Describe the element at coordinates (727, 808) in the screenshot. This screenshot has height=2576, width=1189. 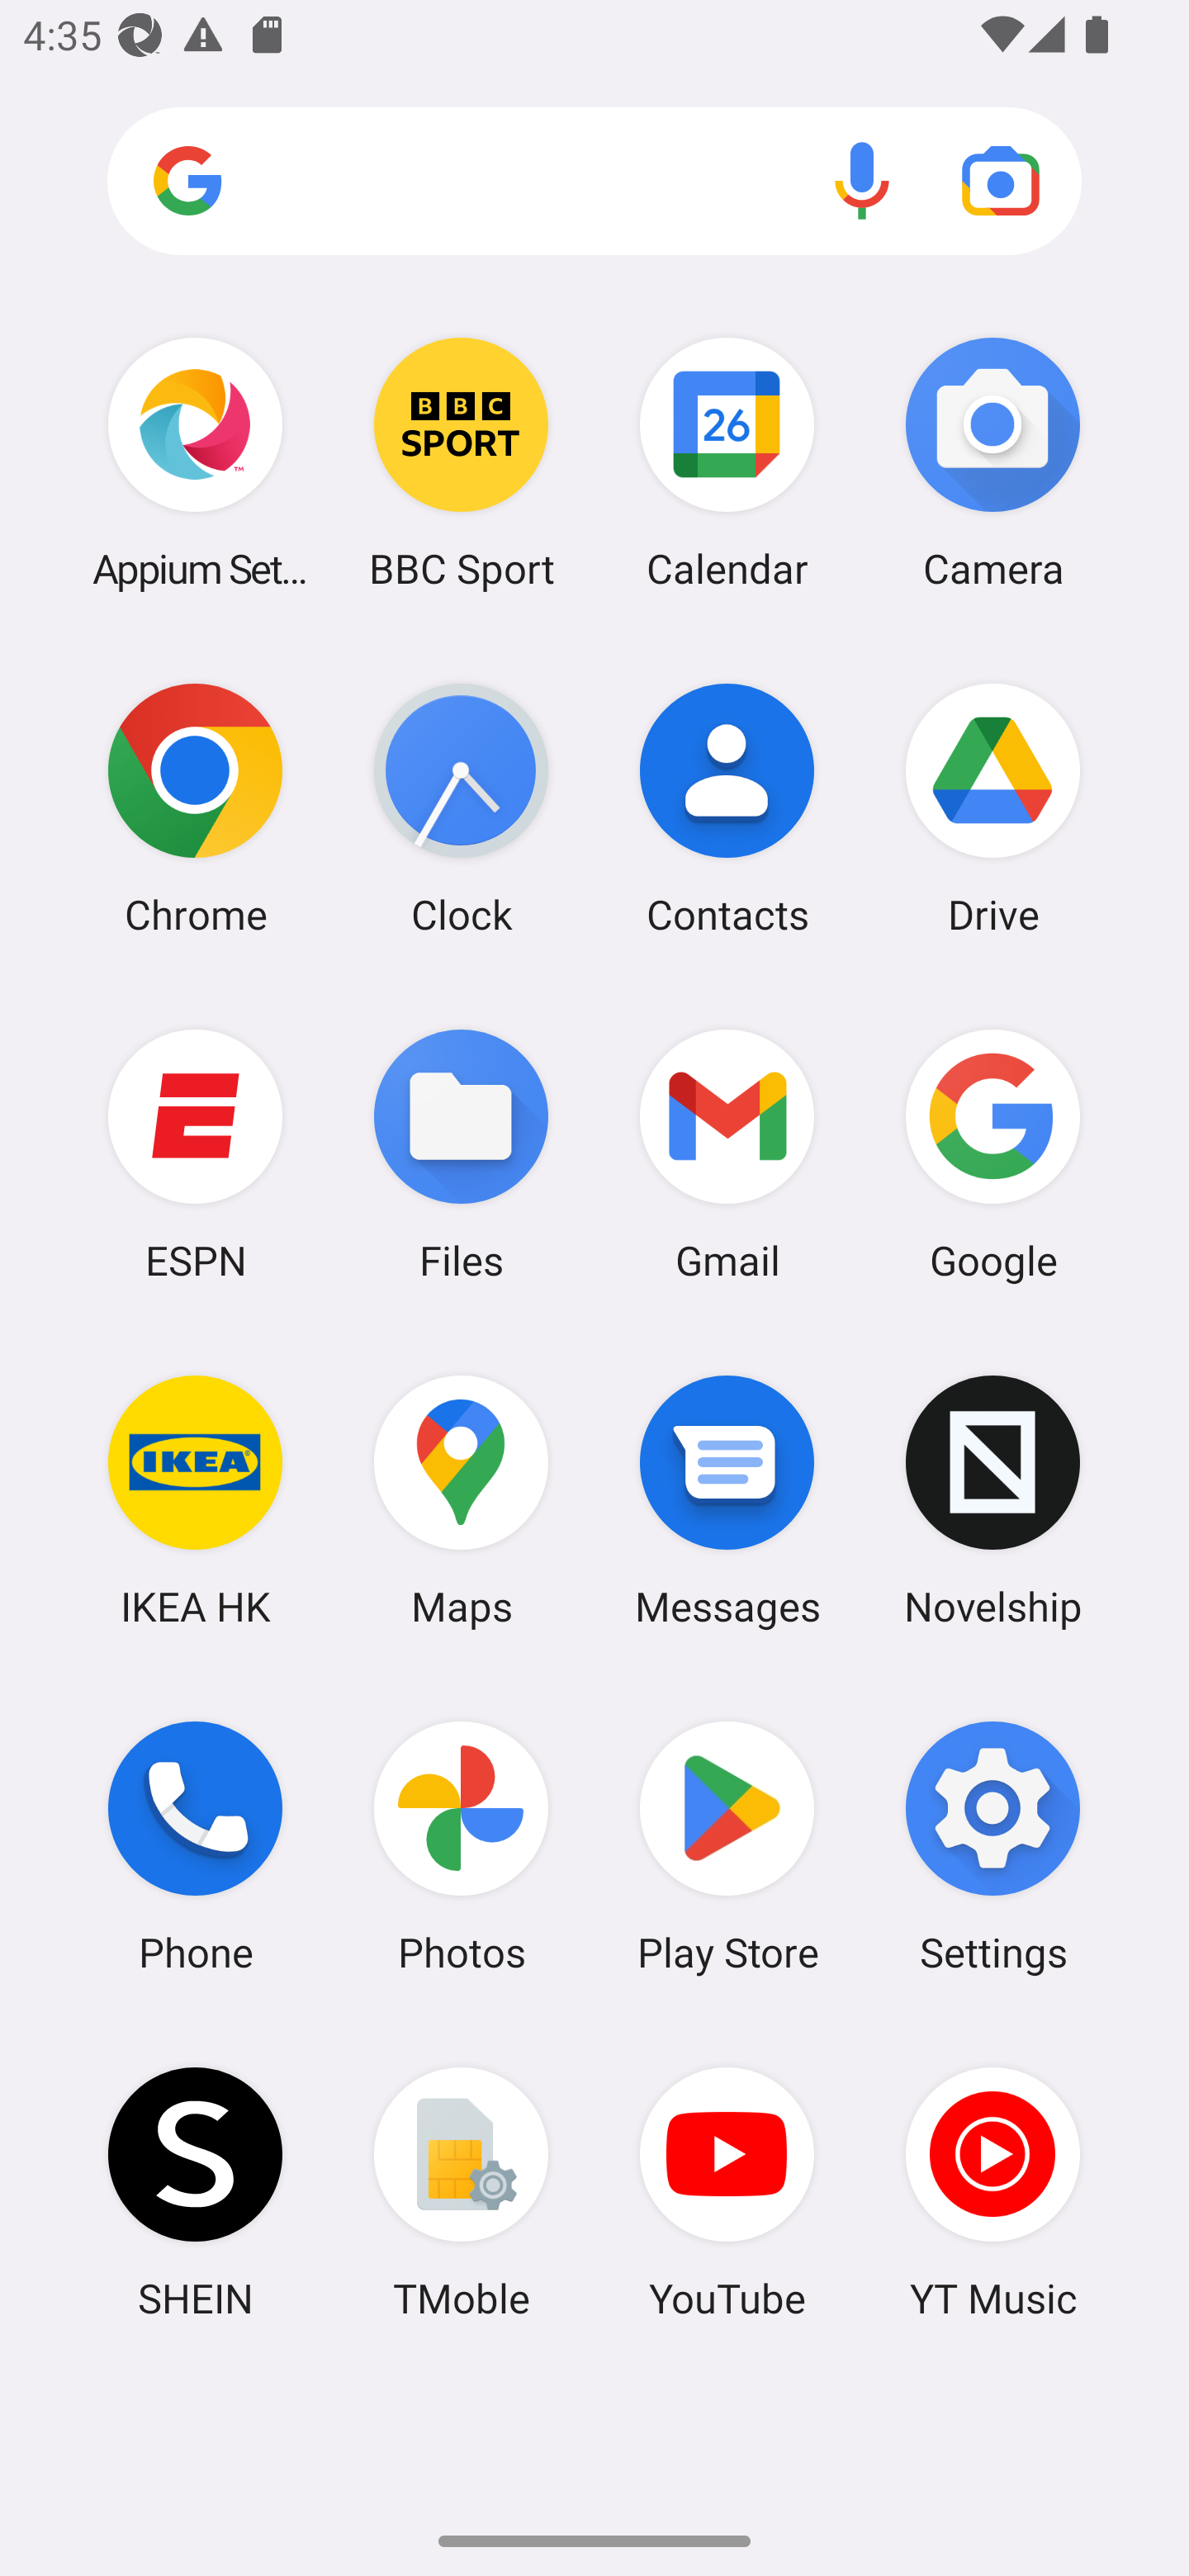
I see `Contacts` at that location.